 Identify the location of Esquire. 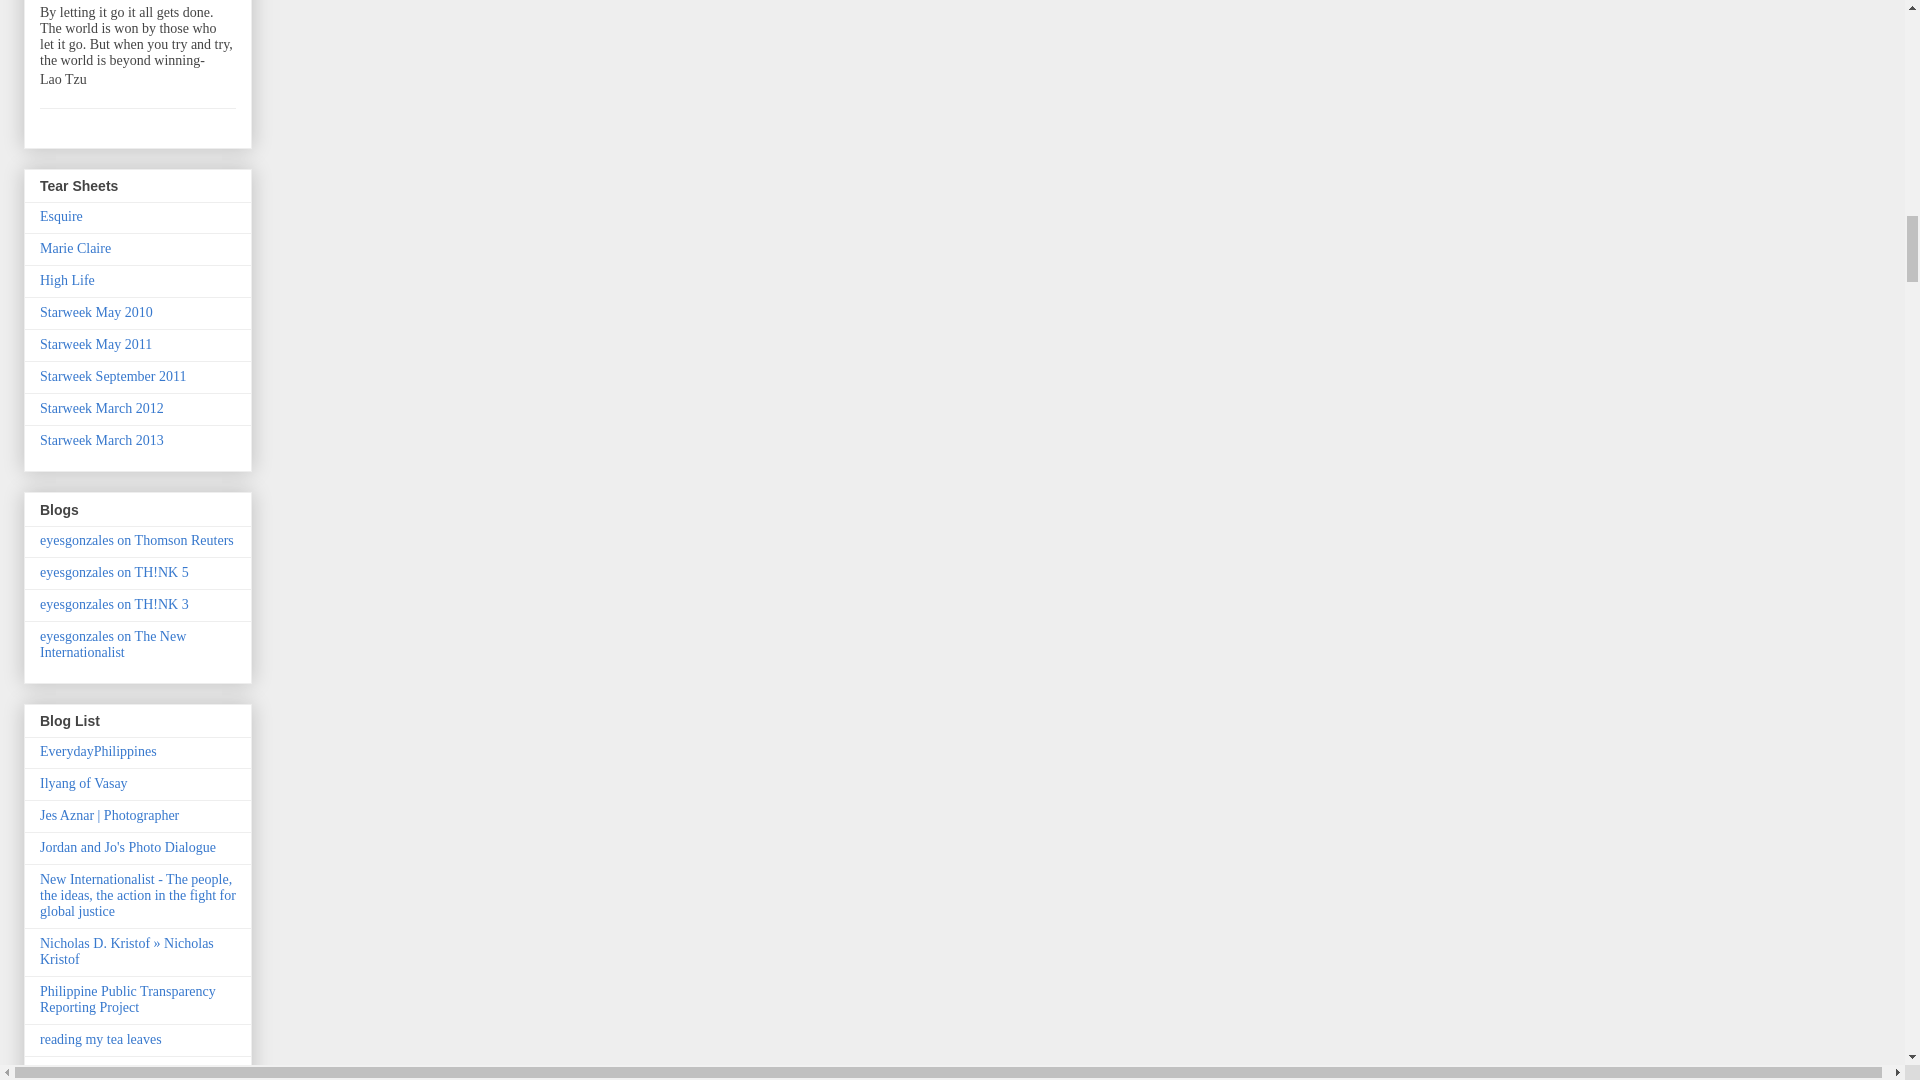
(61, 216).